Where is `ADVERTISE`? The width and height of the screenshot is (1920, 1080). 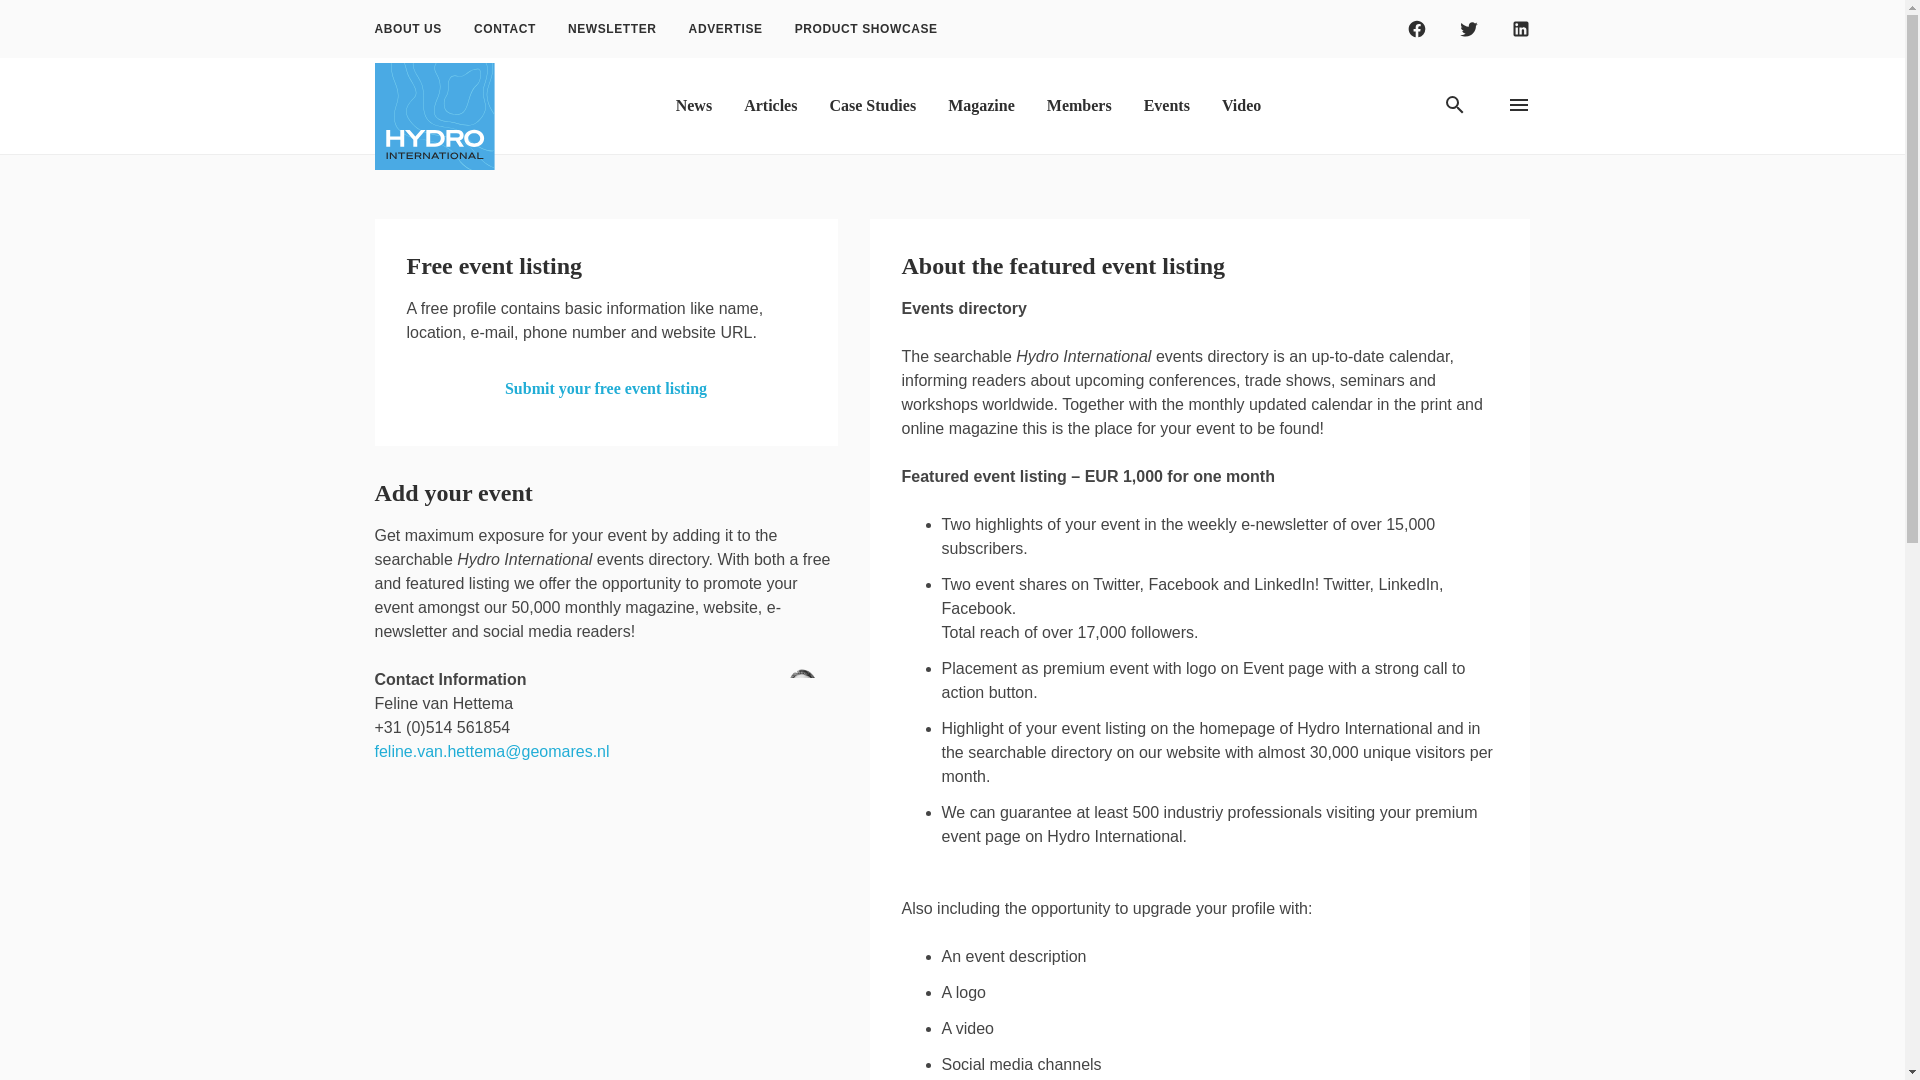 ADVERTISE is located at coordinates (726, 29).